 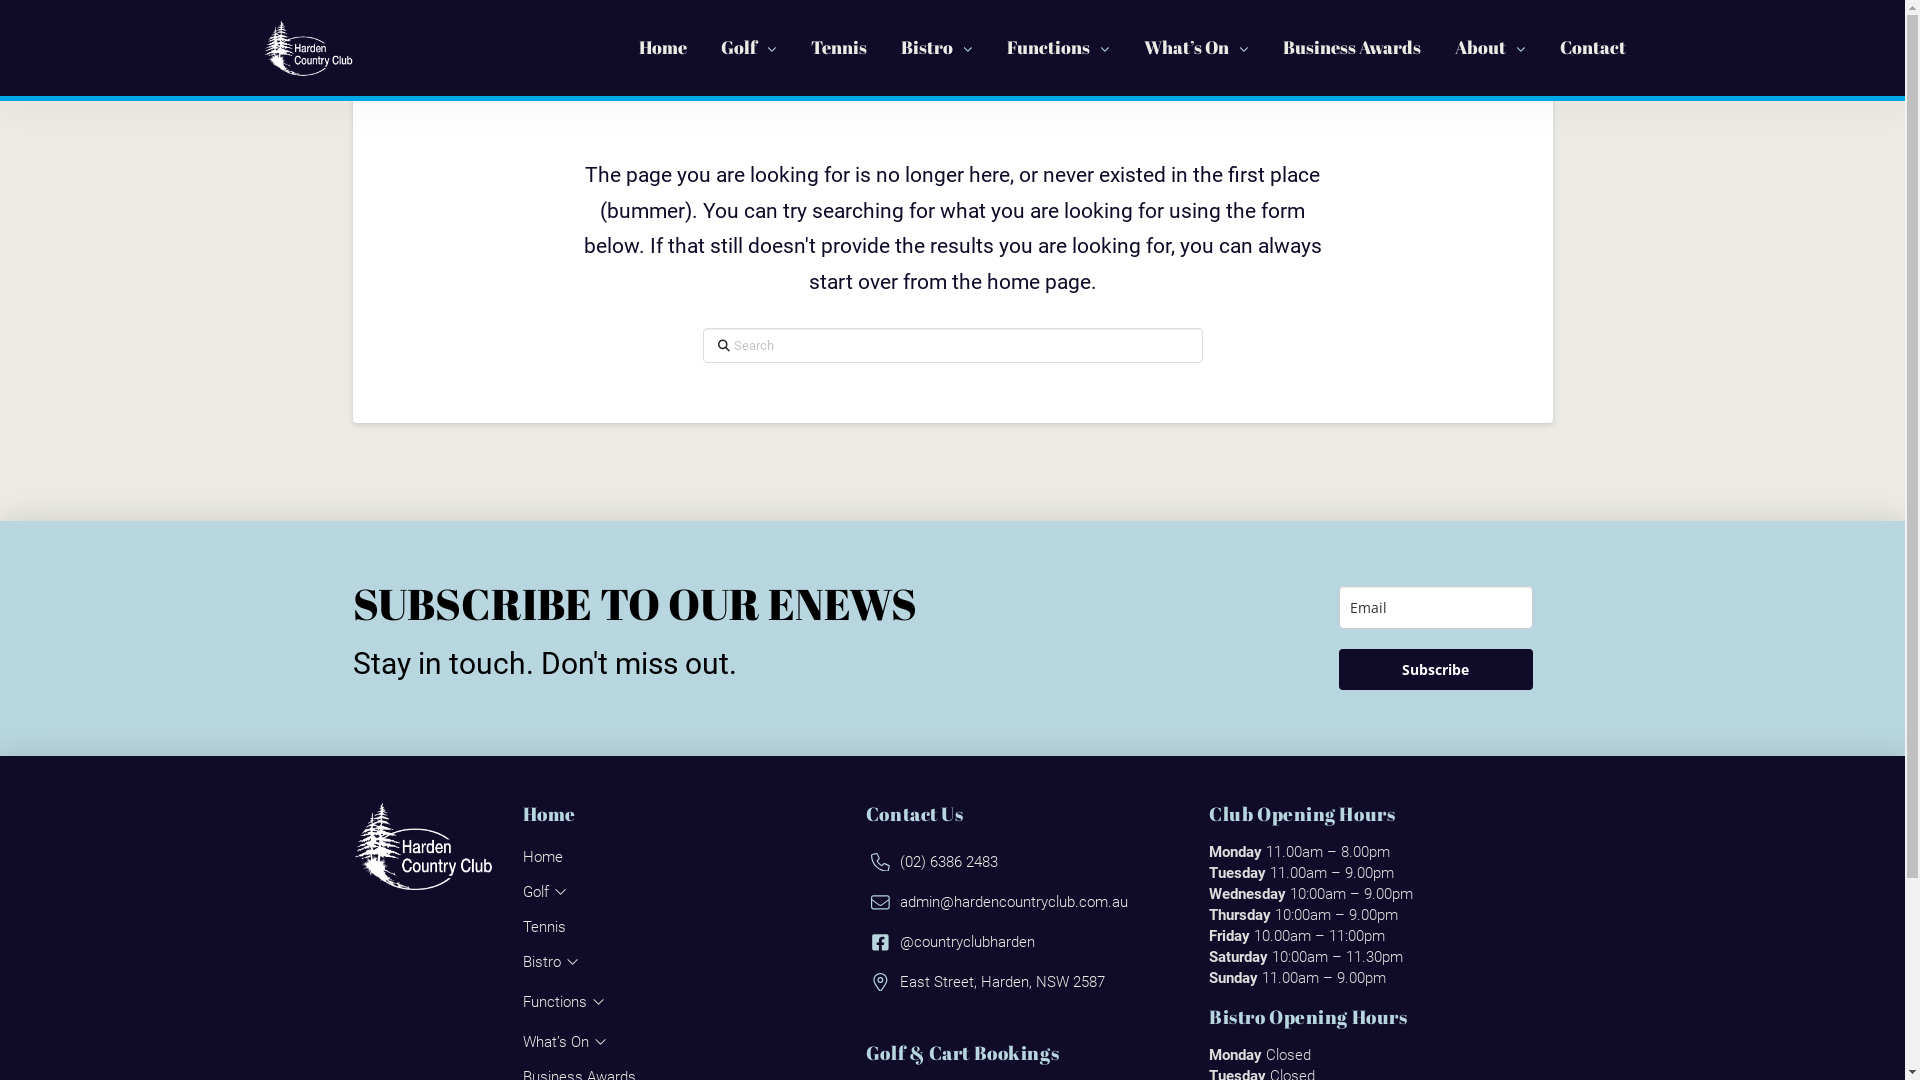 I want to click on Contact, so click(x=1592, y=48).